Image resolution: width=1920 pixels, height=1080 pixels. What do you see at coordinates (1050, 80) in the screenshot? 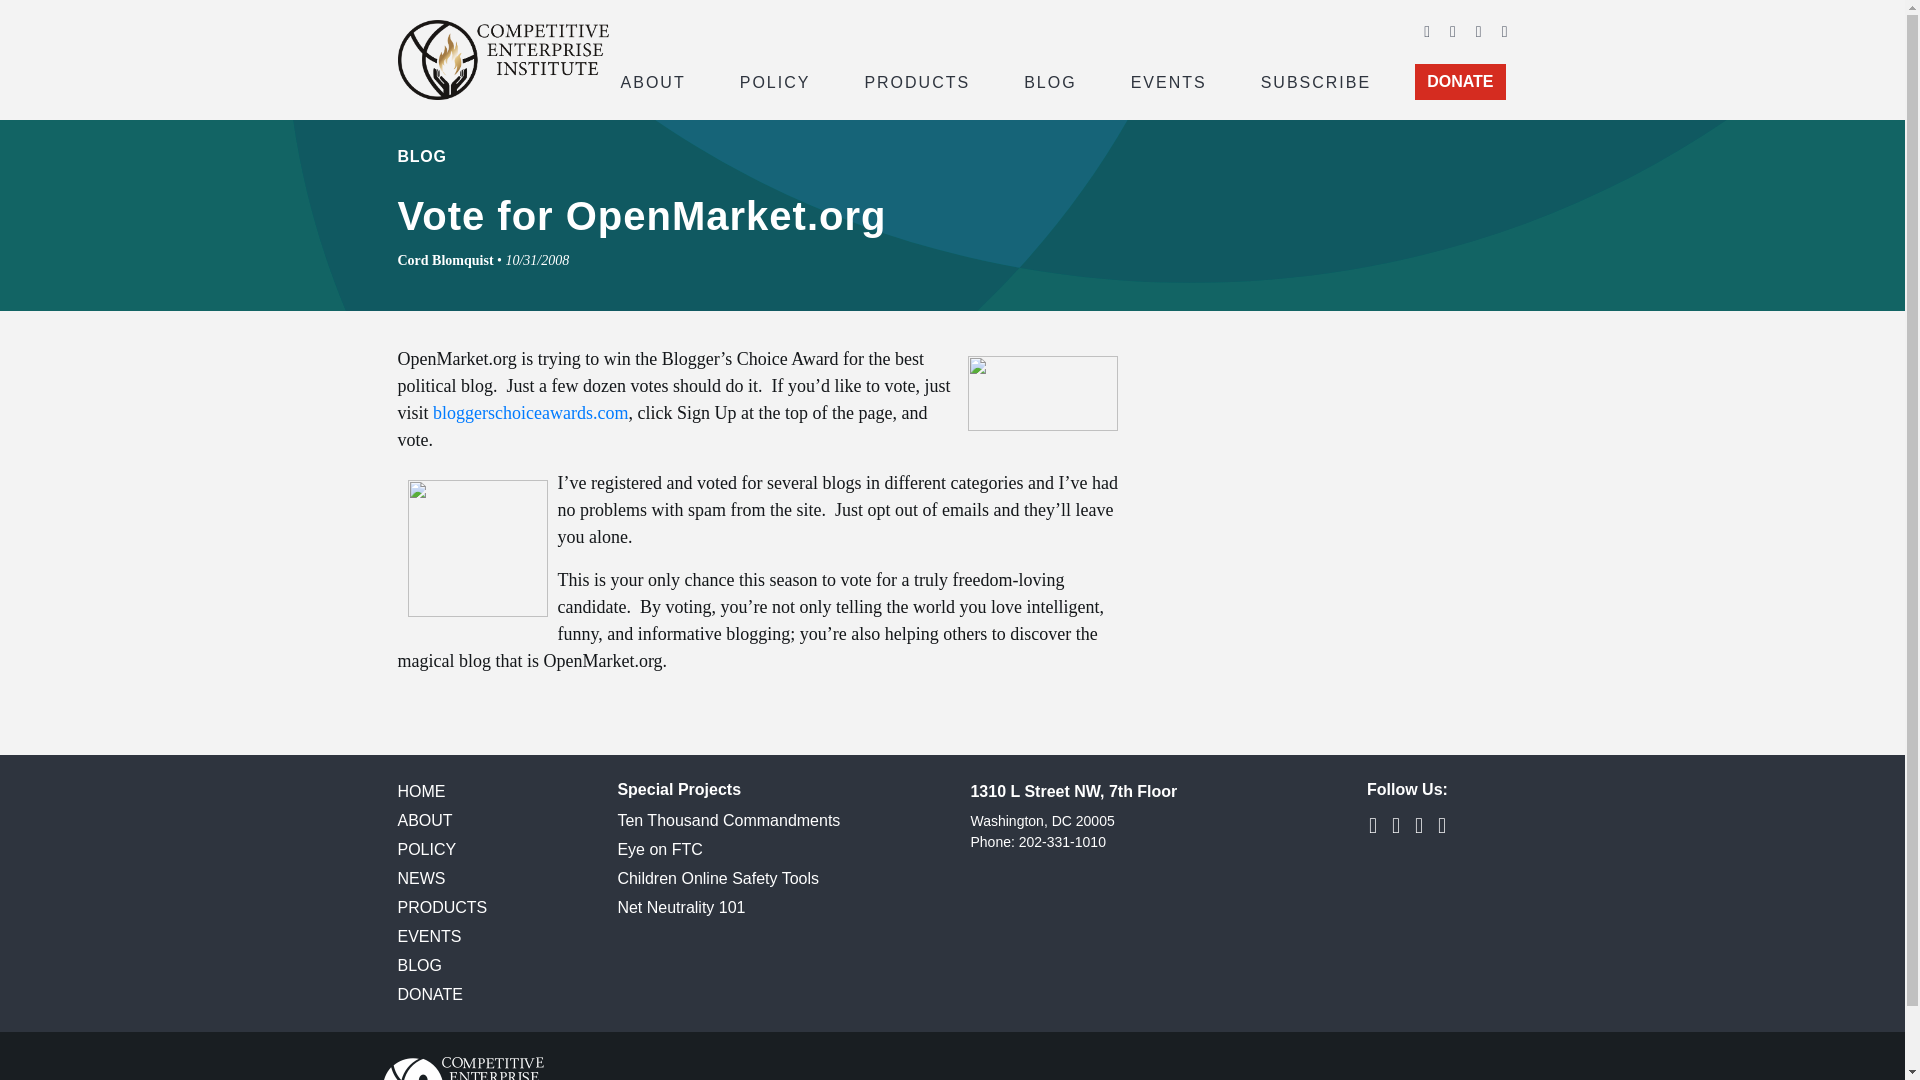
I see `BLOG` at bounding box center [1050, 80].